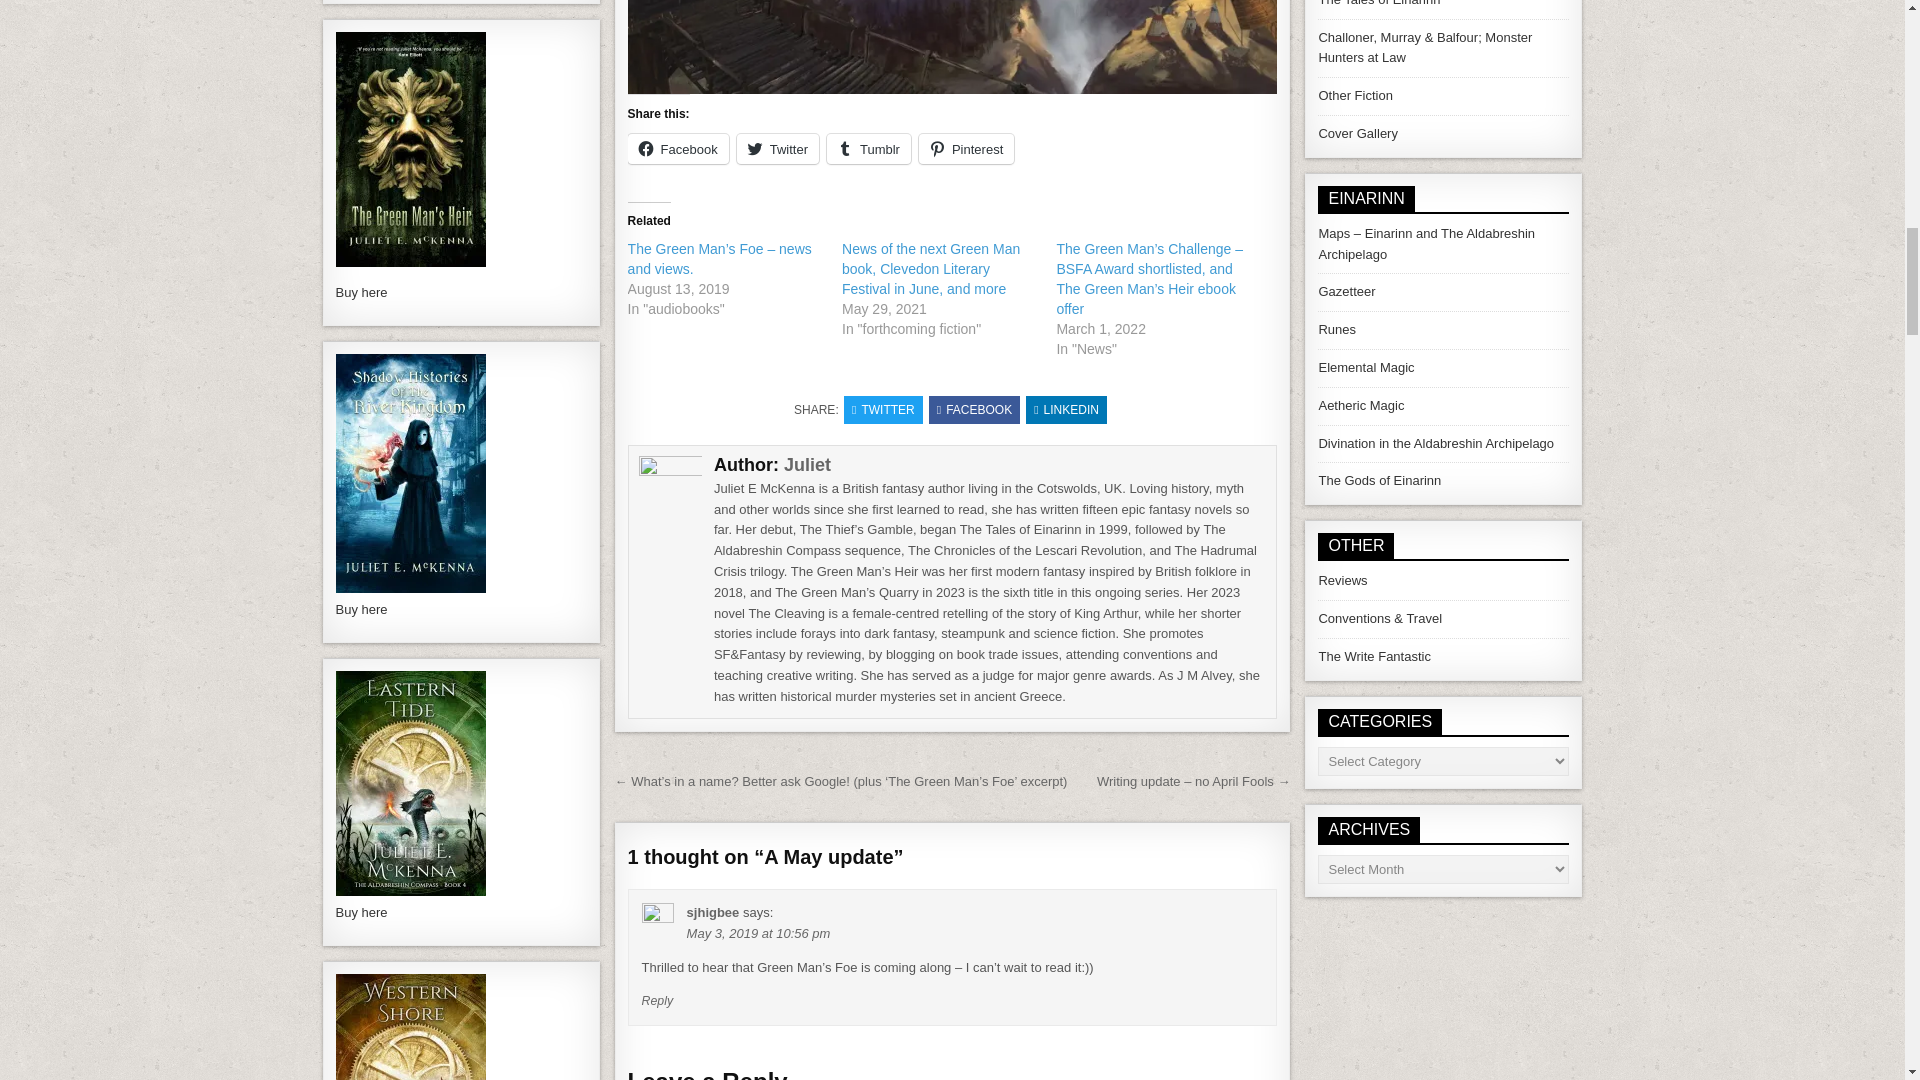 The height and width of the screenshot is (1080, 1920). What do you see at coordinates (974, 410) in the screenshot?
I see `Share this on Facebook` at bounding box center [974, 410].